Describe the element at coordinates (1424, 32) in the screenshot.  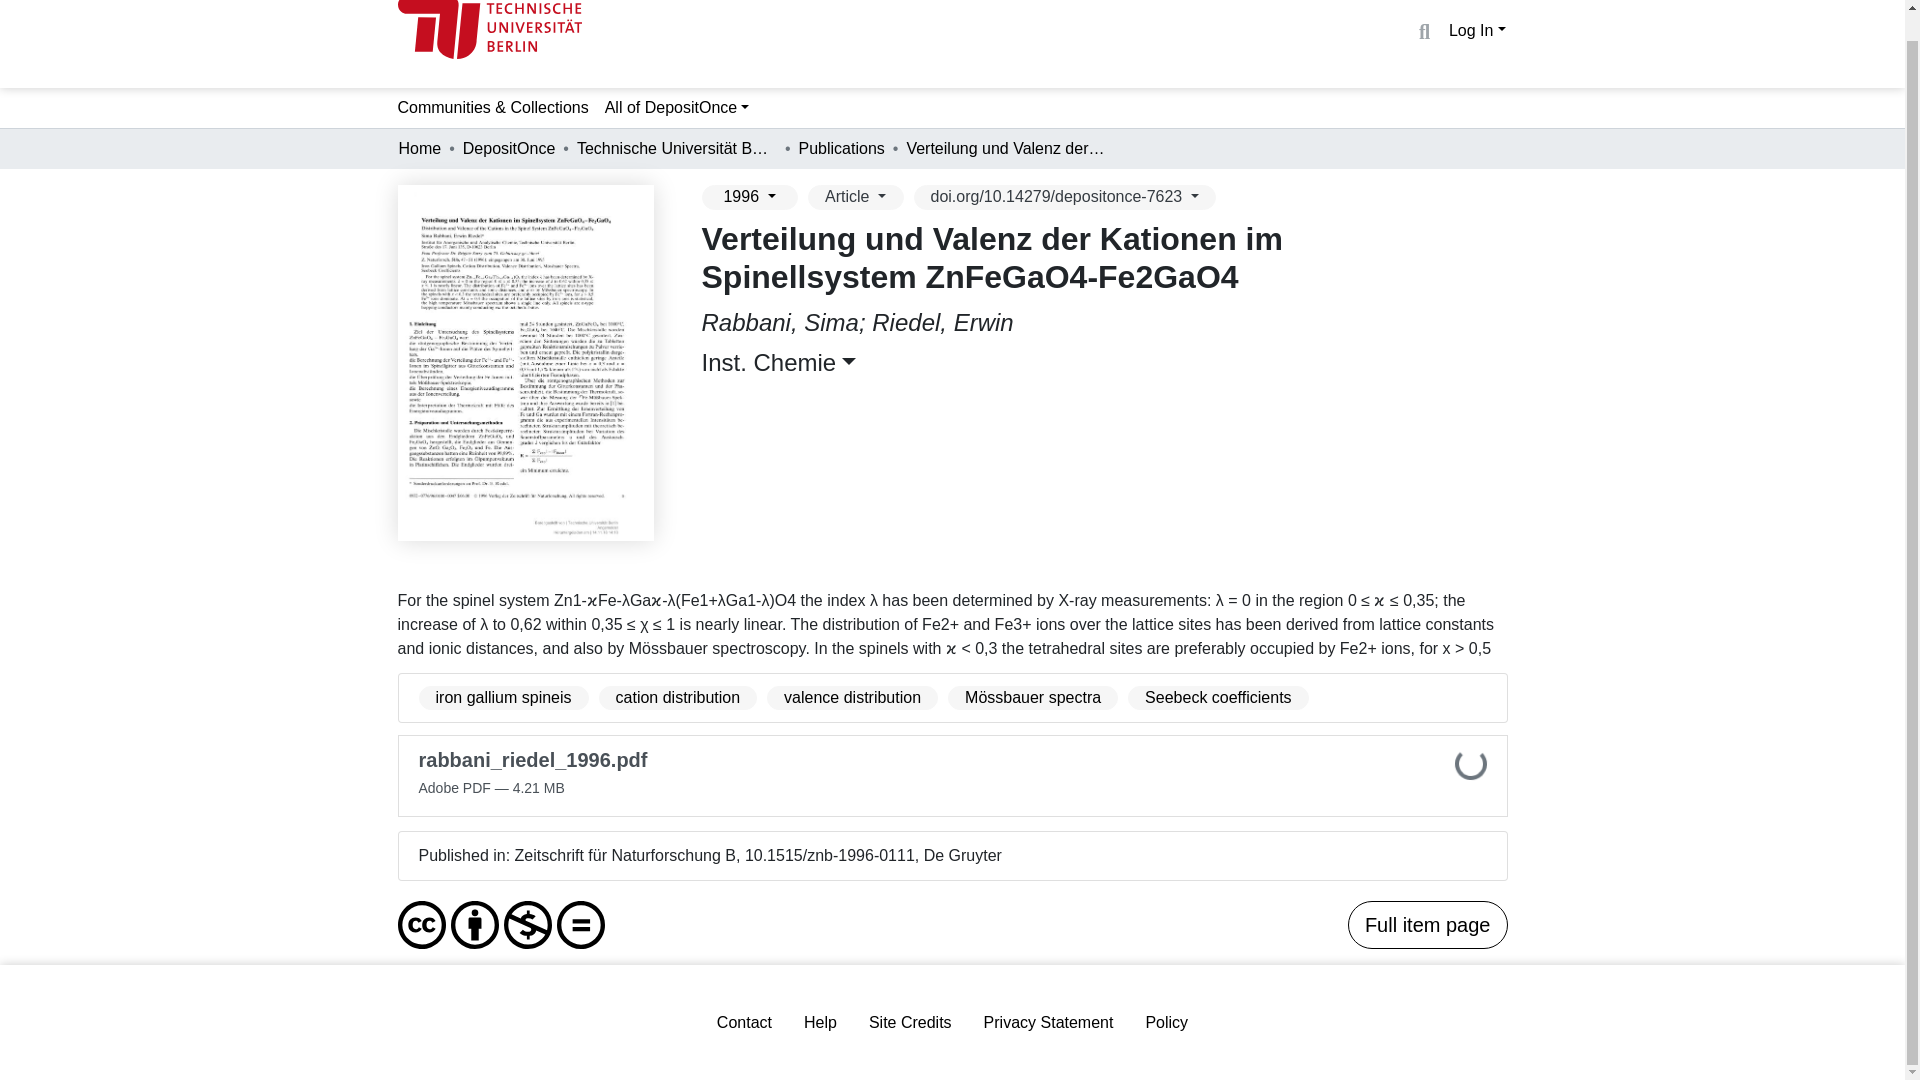
I see `Search` at that location.